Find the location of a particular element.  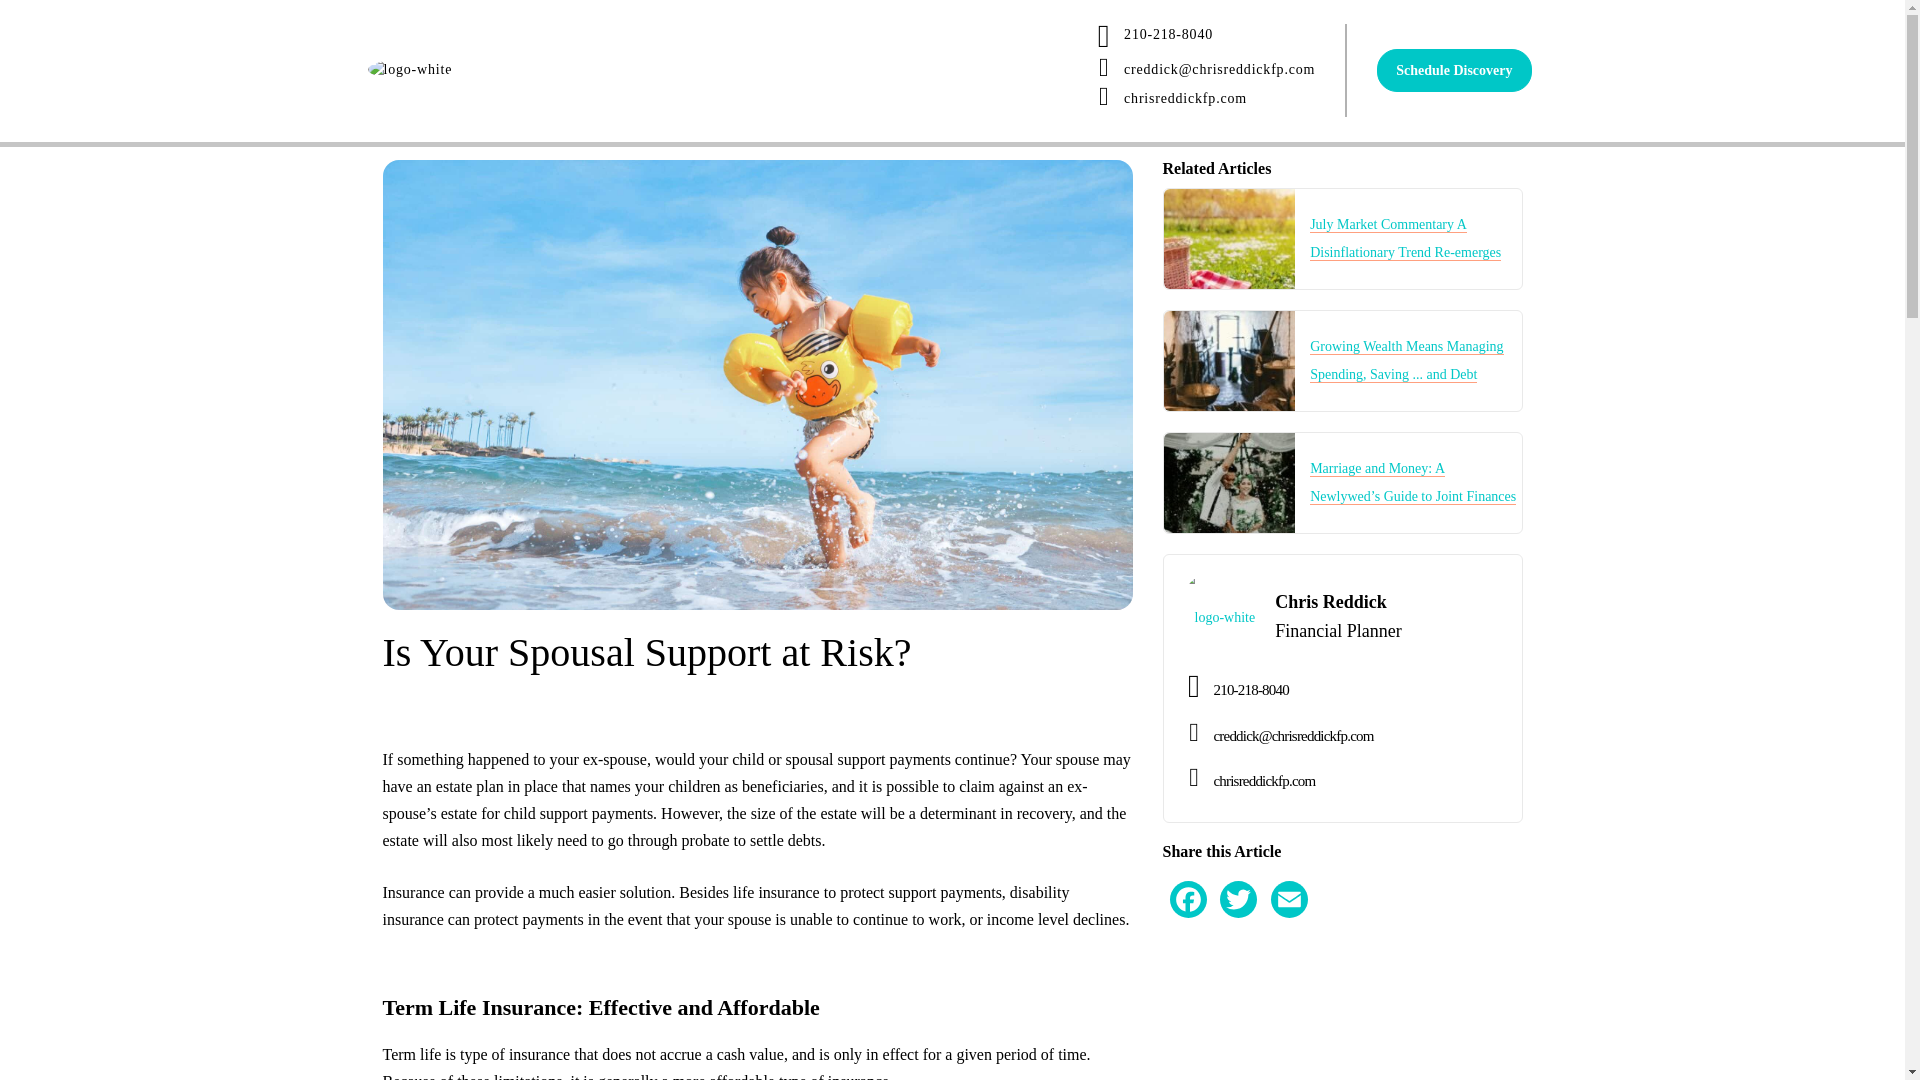

Twitter is located at coordinates (1238, 878).